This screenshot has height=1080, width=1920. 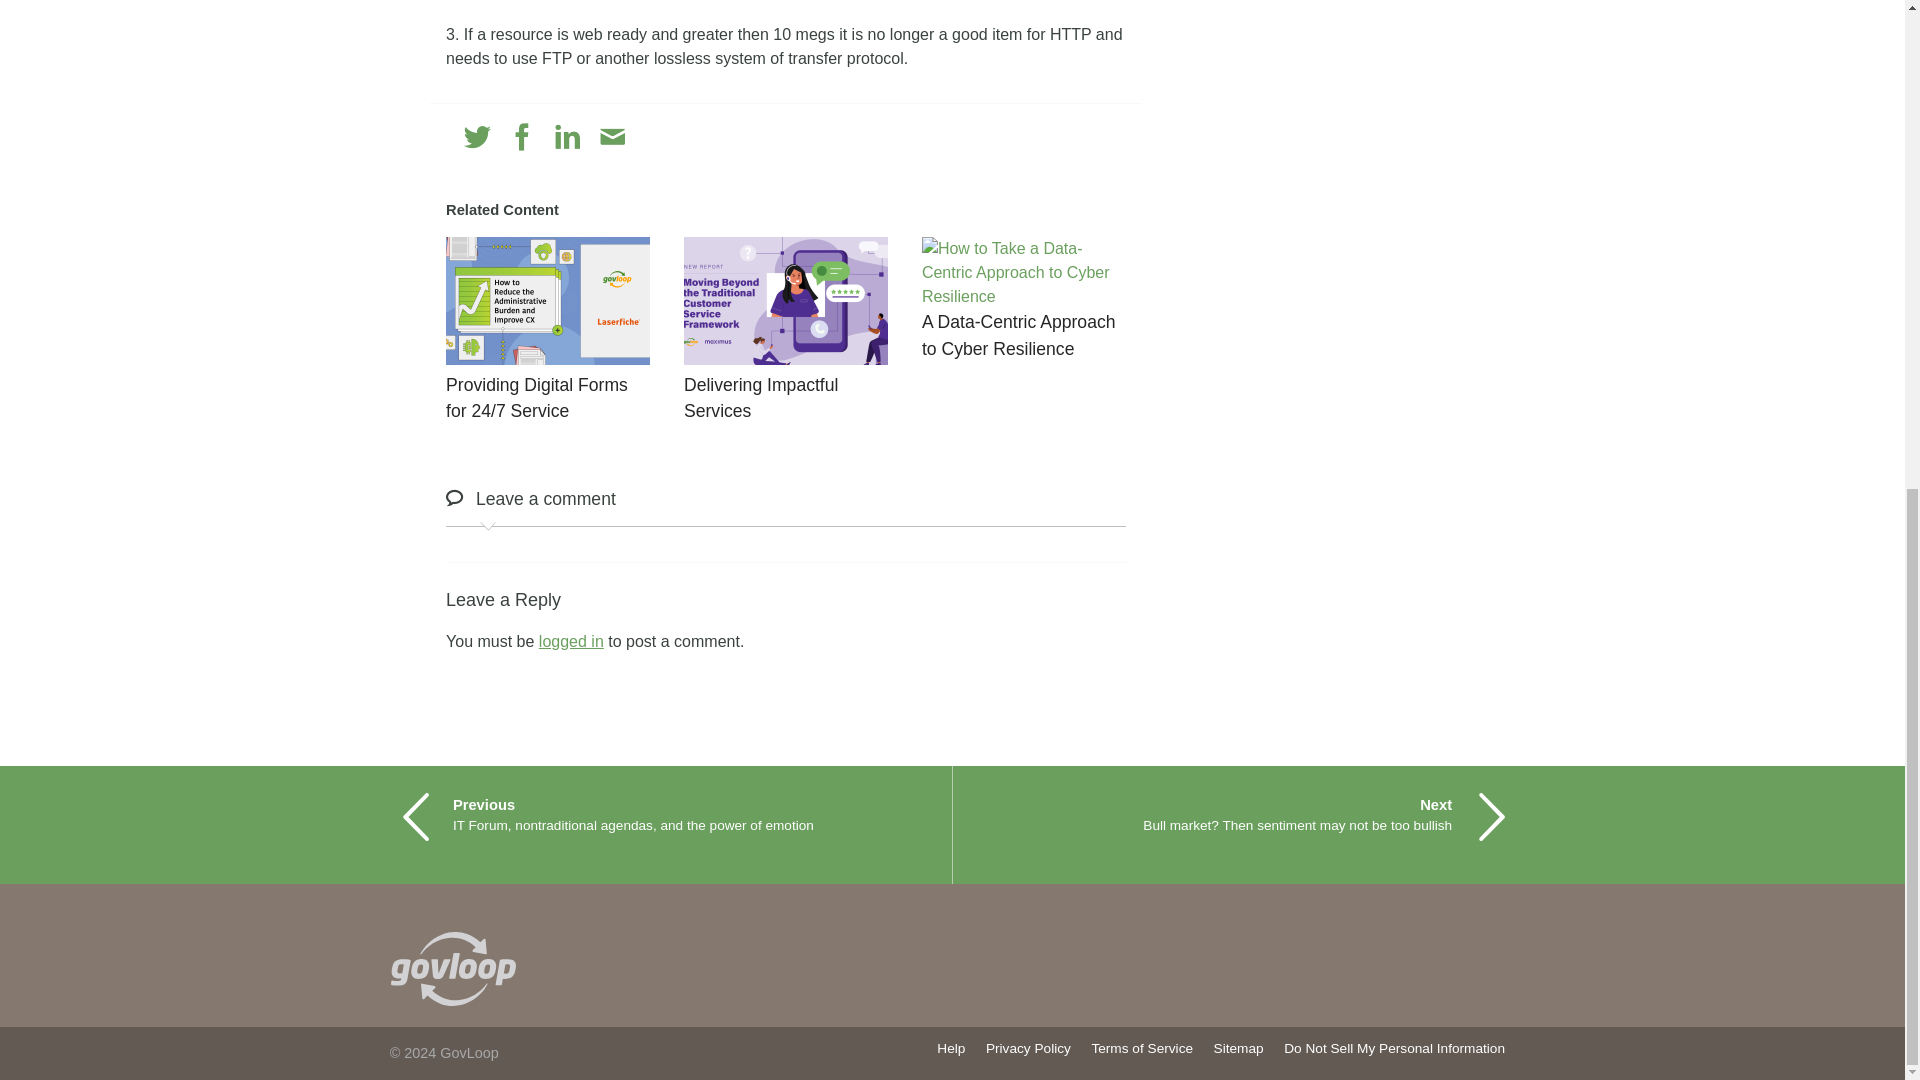 I want to click on Facebook, so click(x=522, y=138).